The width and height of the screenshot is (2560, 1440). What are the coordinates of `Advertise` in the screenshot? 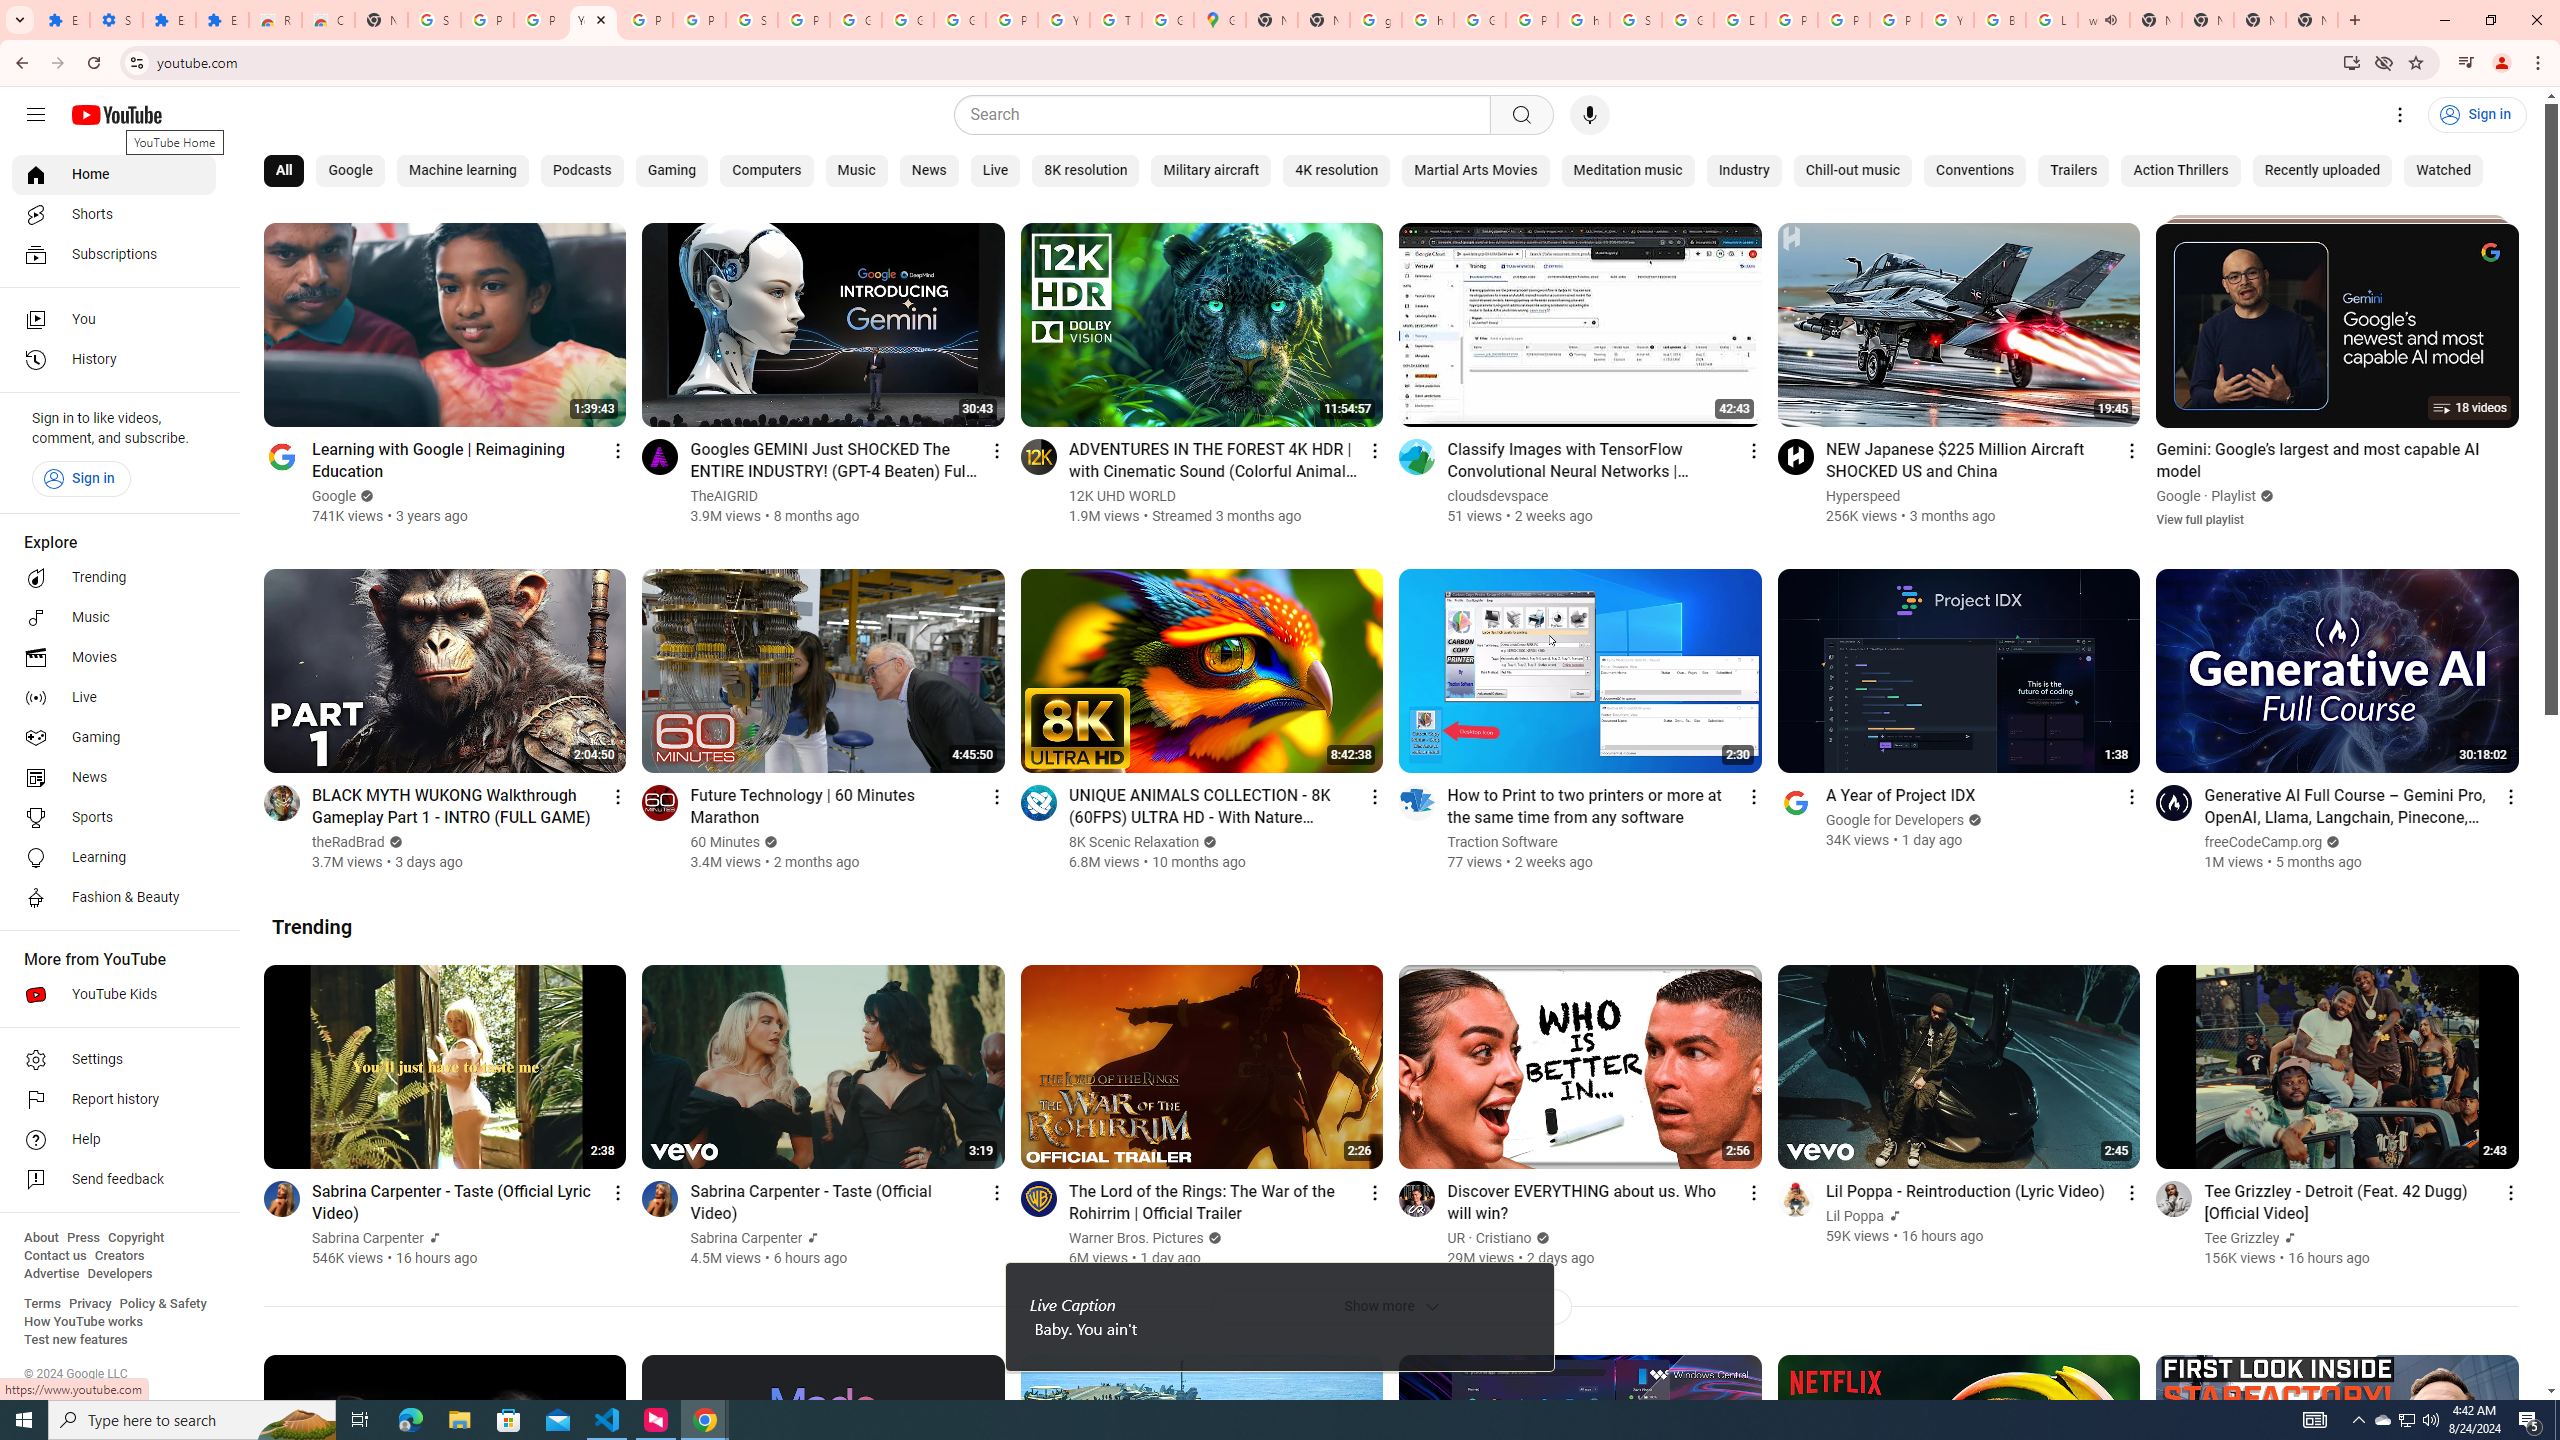 It's located at (51, 1274).